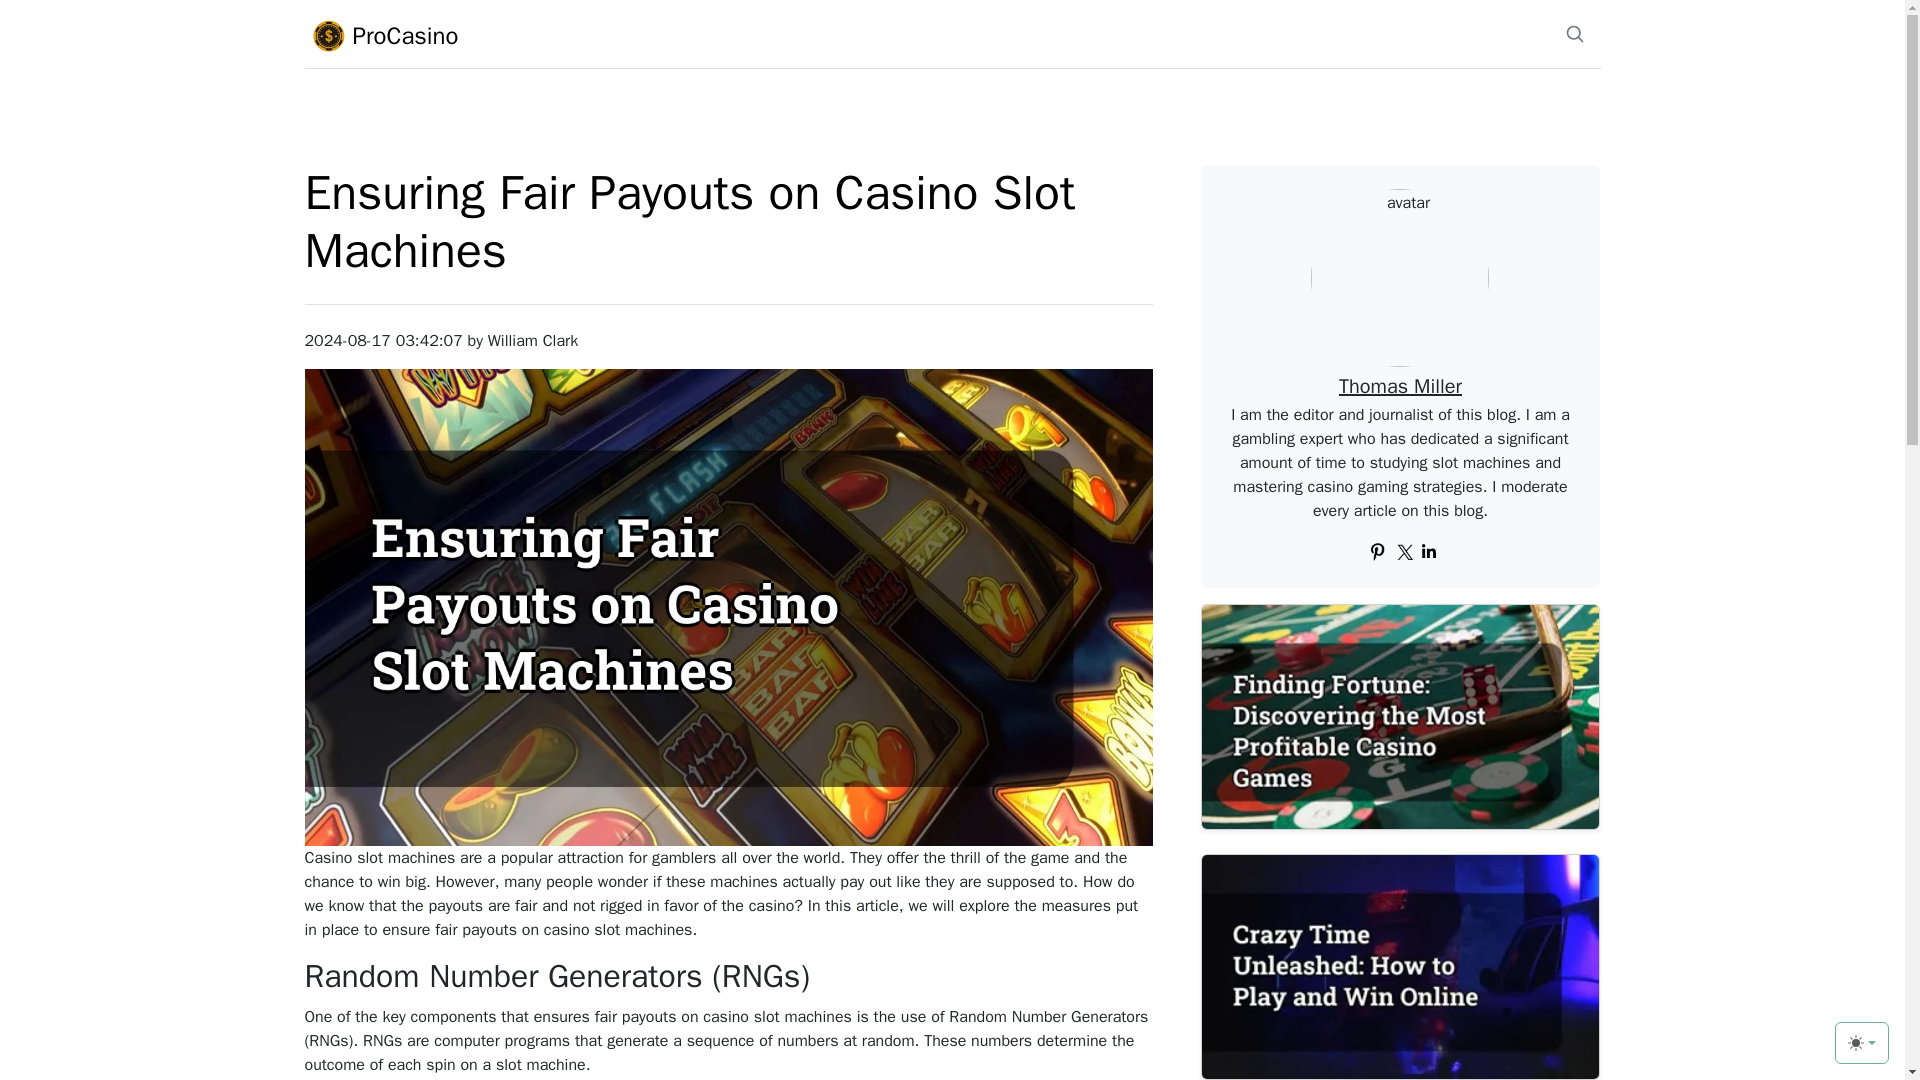 This screenshot has height=1080, width=1920. I want to click on Crazy Time Unleashed How To Play And Win Online, so click(1400, 966).